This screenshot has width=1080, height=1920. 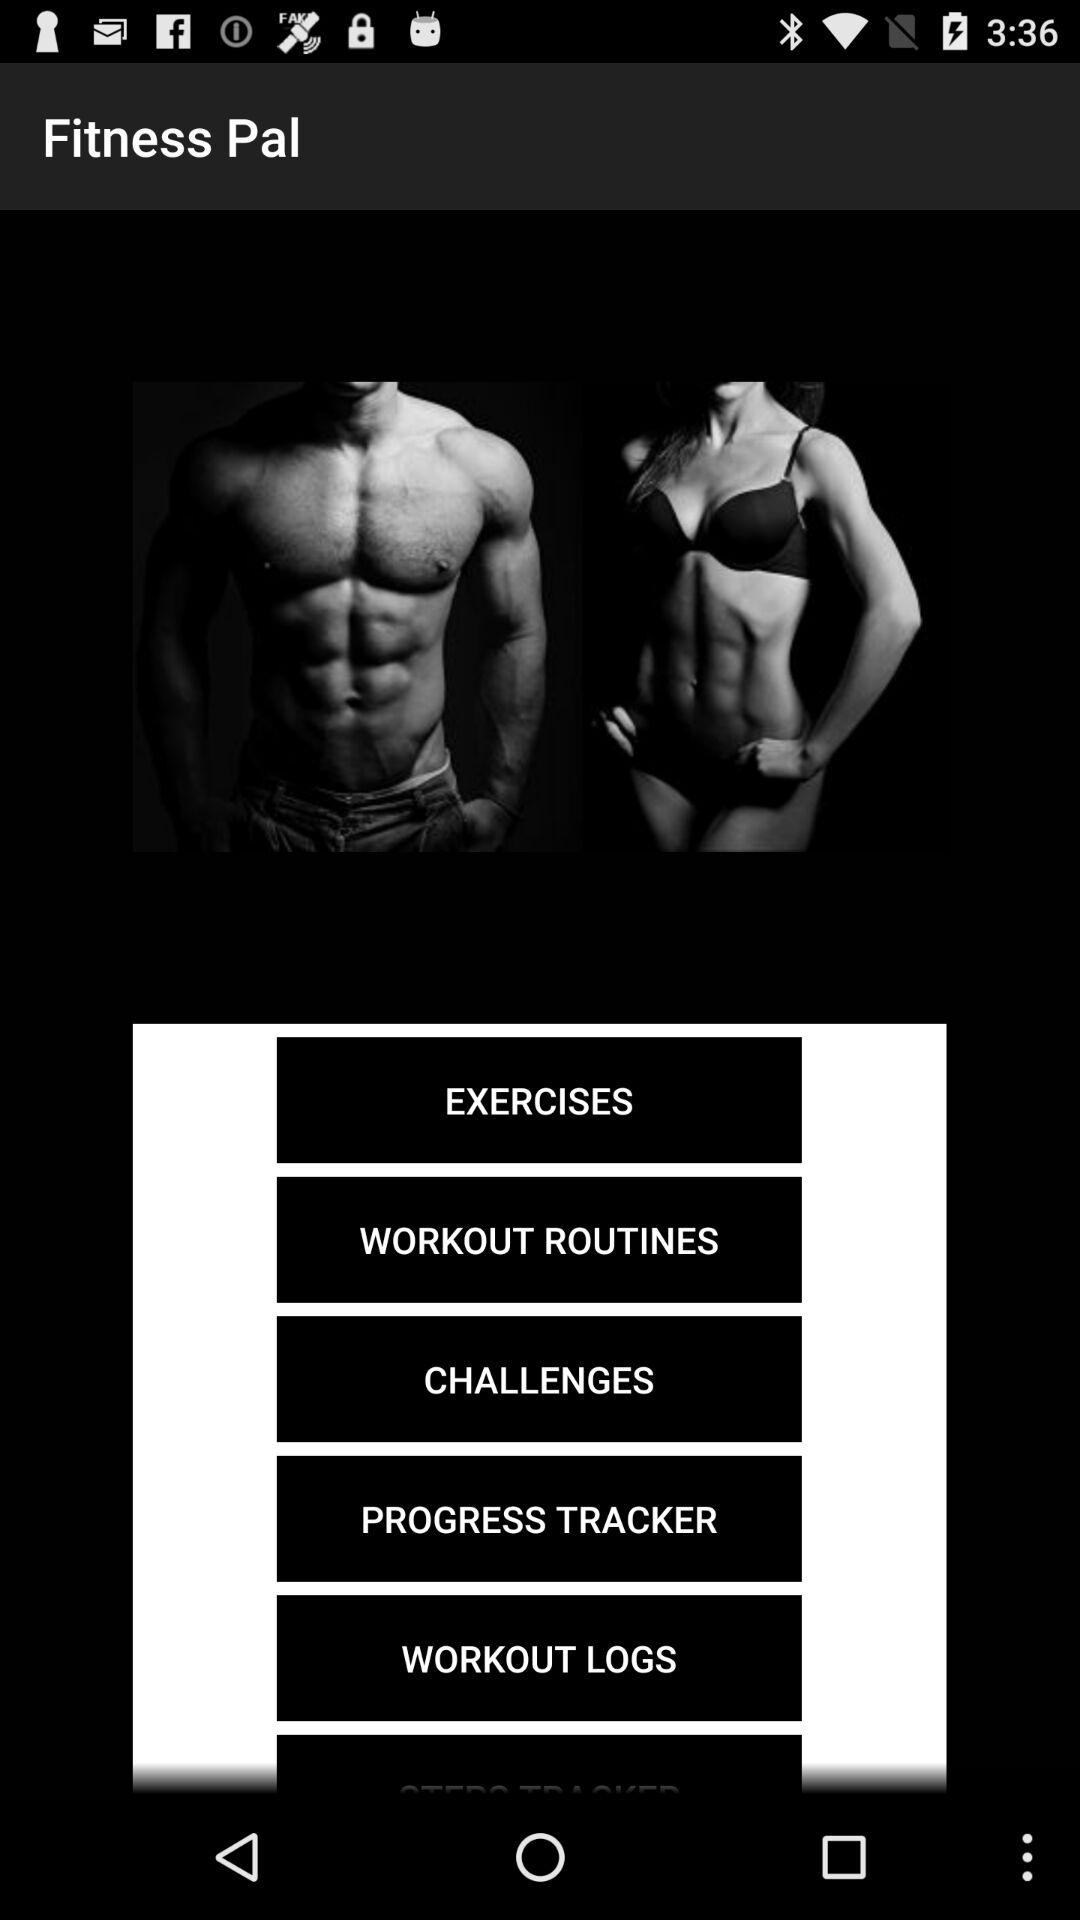 I want to click on swipe until workout routines icon, so click(x=538, y=1239).